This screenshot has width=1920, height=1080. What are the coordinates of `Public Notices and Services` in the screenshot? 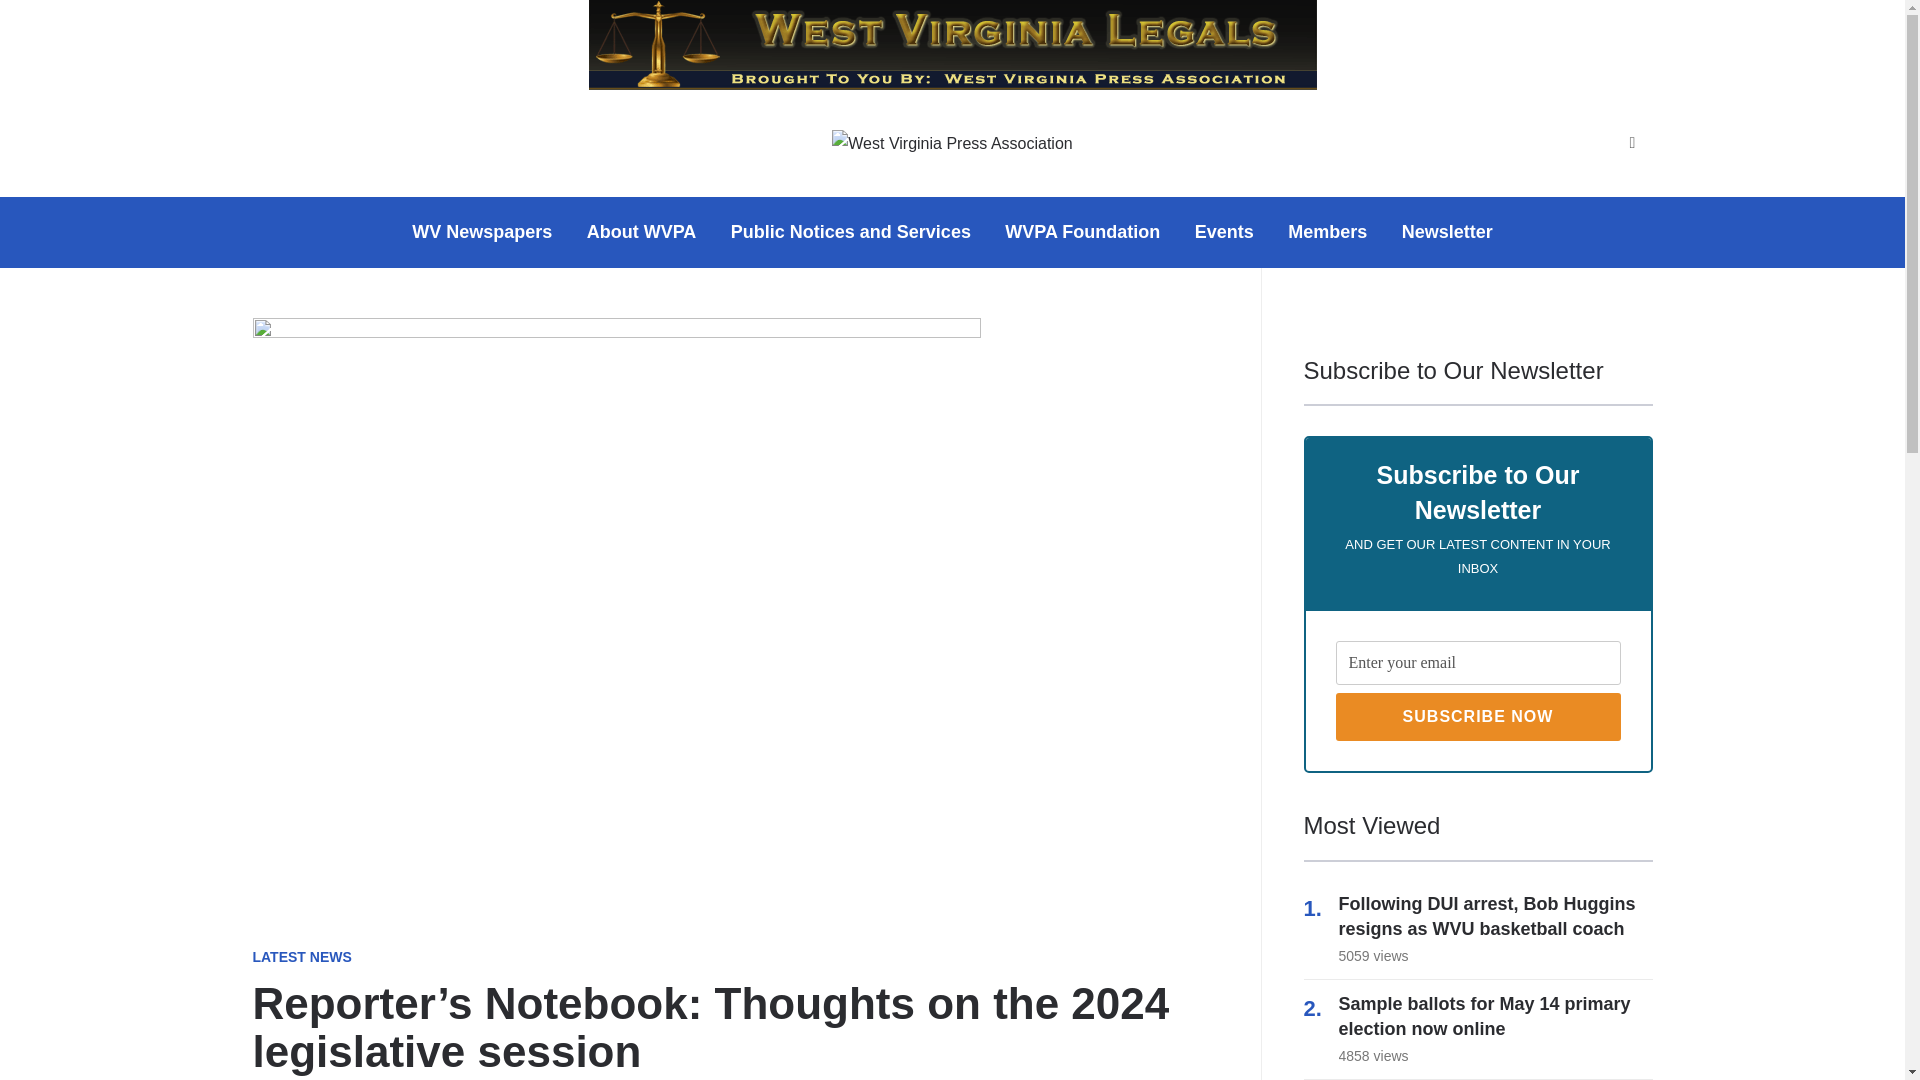 It's located at (851, 232).